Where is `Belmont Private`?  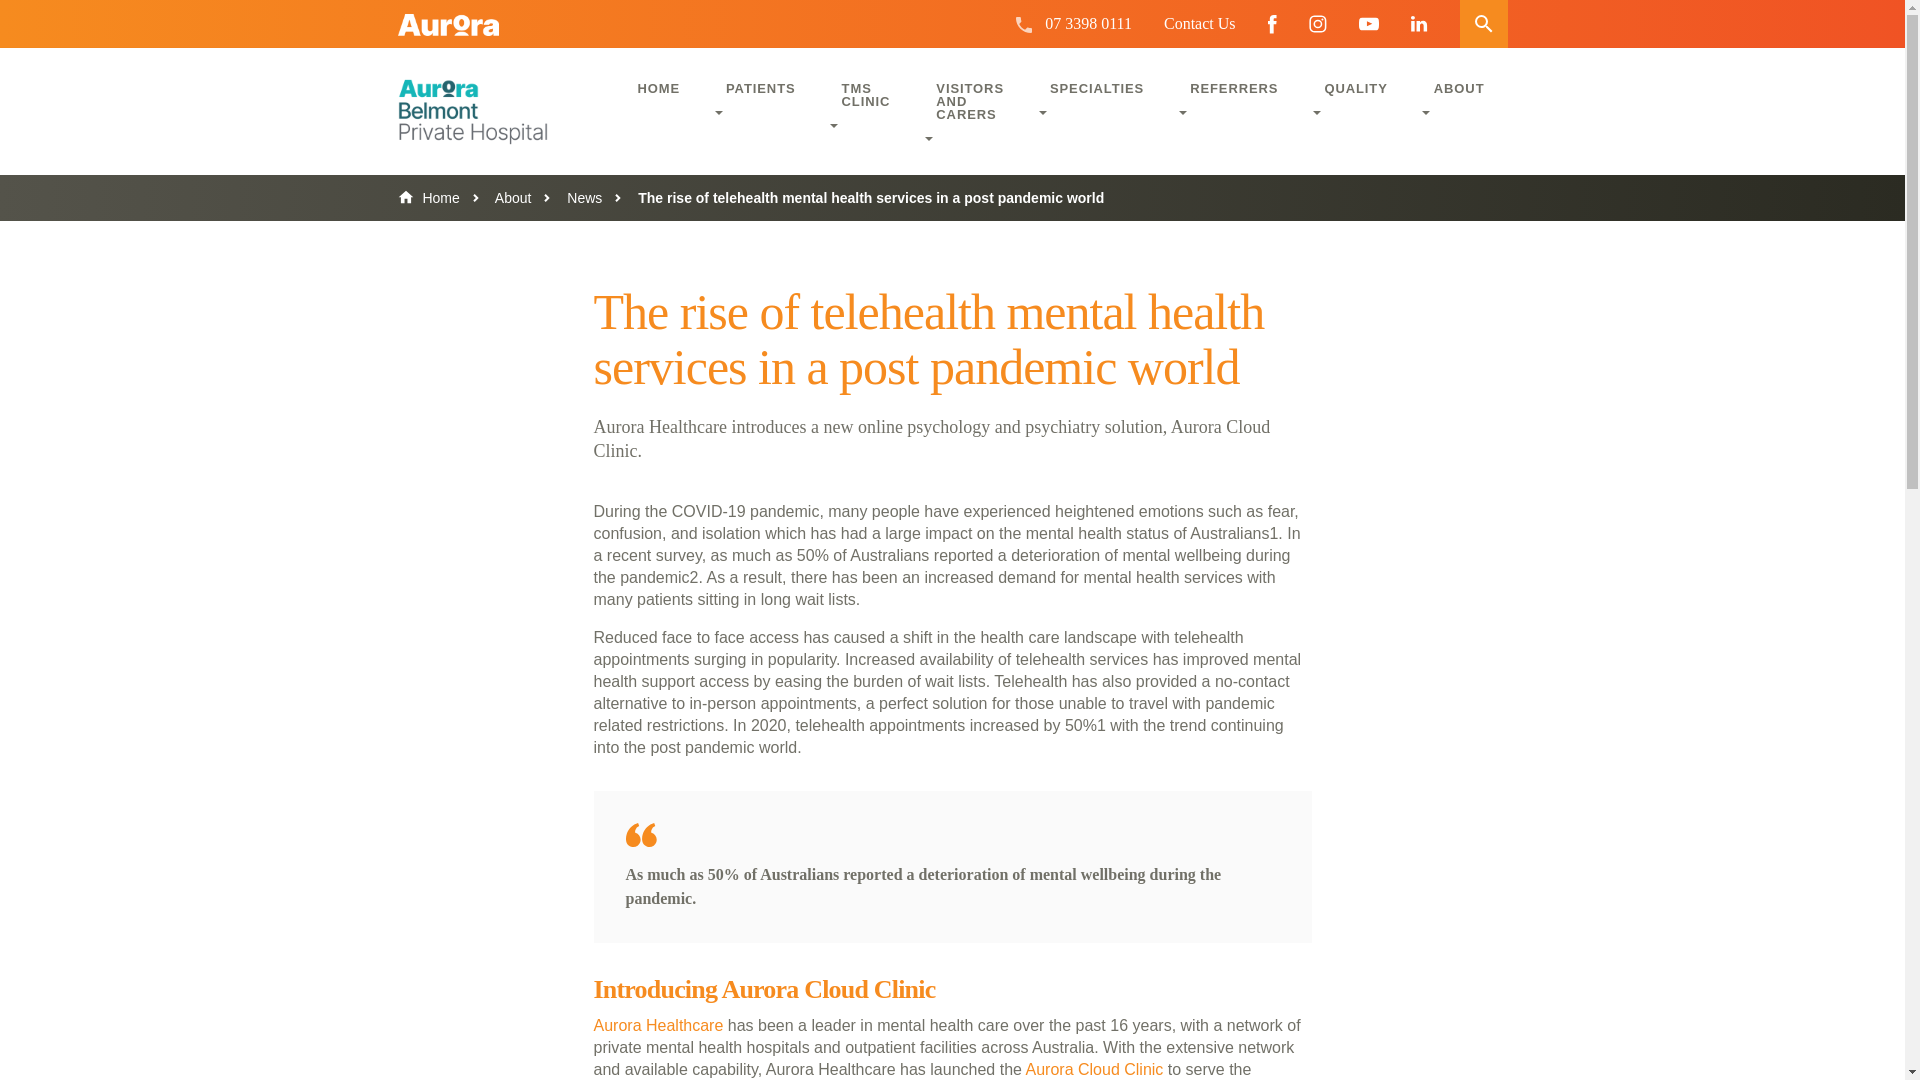
Belmont Private is located at coordinates (498, 112).